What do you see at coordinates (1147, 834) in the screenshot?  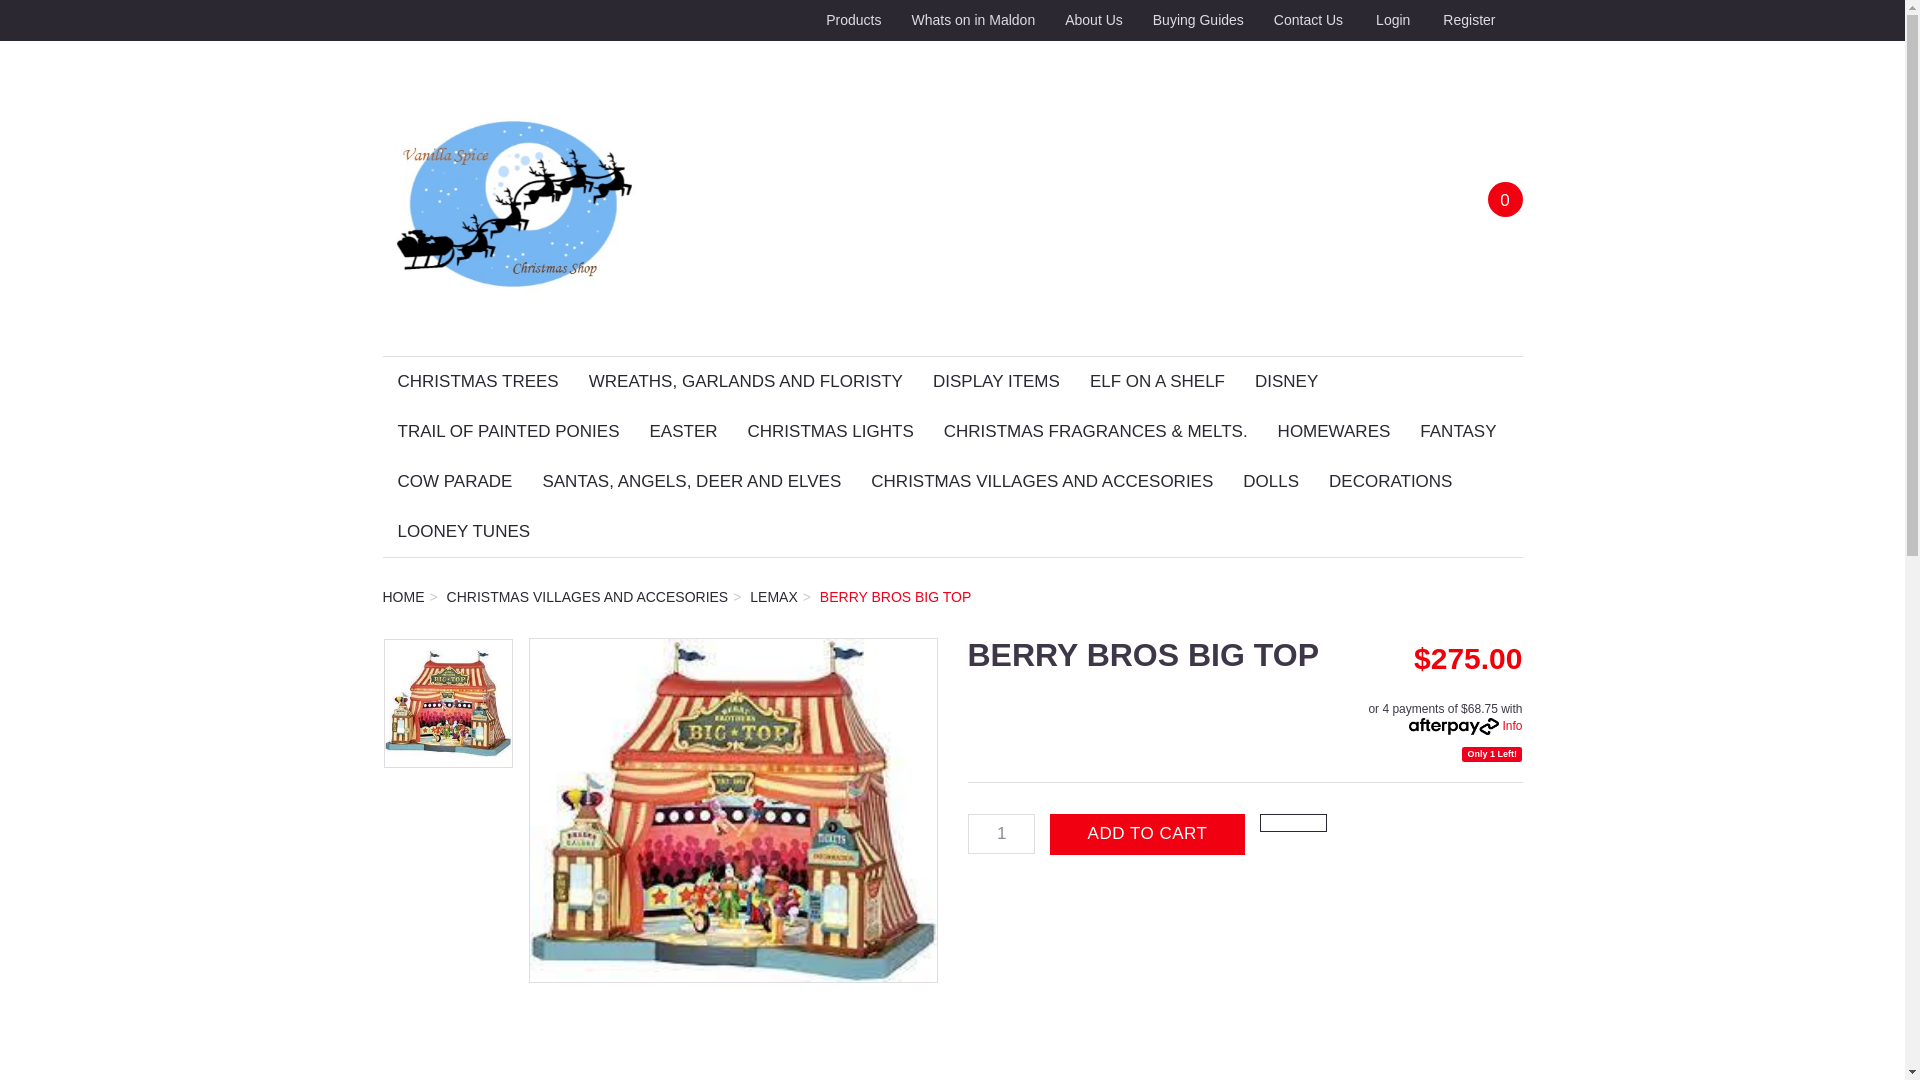 I see `Add to Cart` at bounding box center [1147, 834].